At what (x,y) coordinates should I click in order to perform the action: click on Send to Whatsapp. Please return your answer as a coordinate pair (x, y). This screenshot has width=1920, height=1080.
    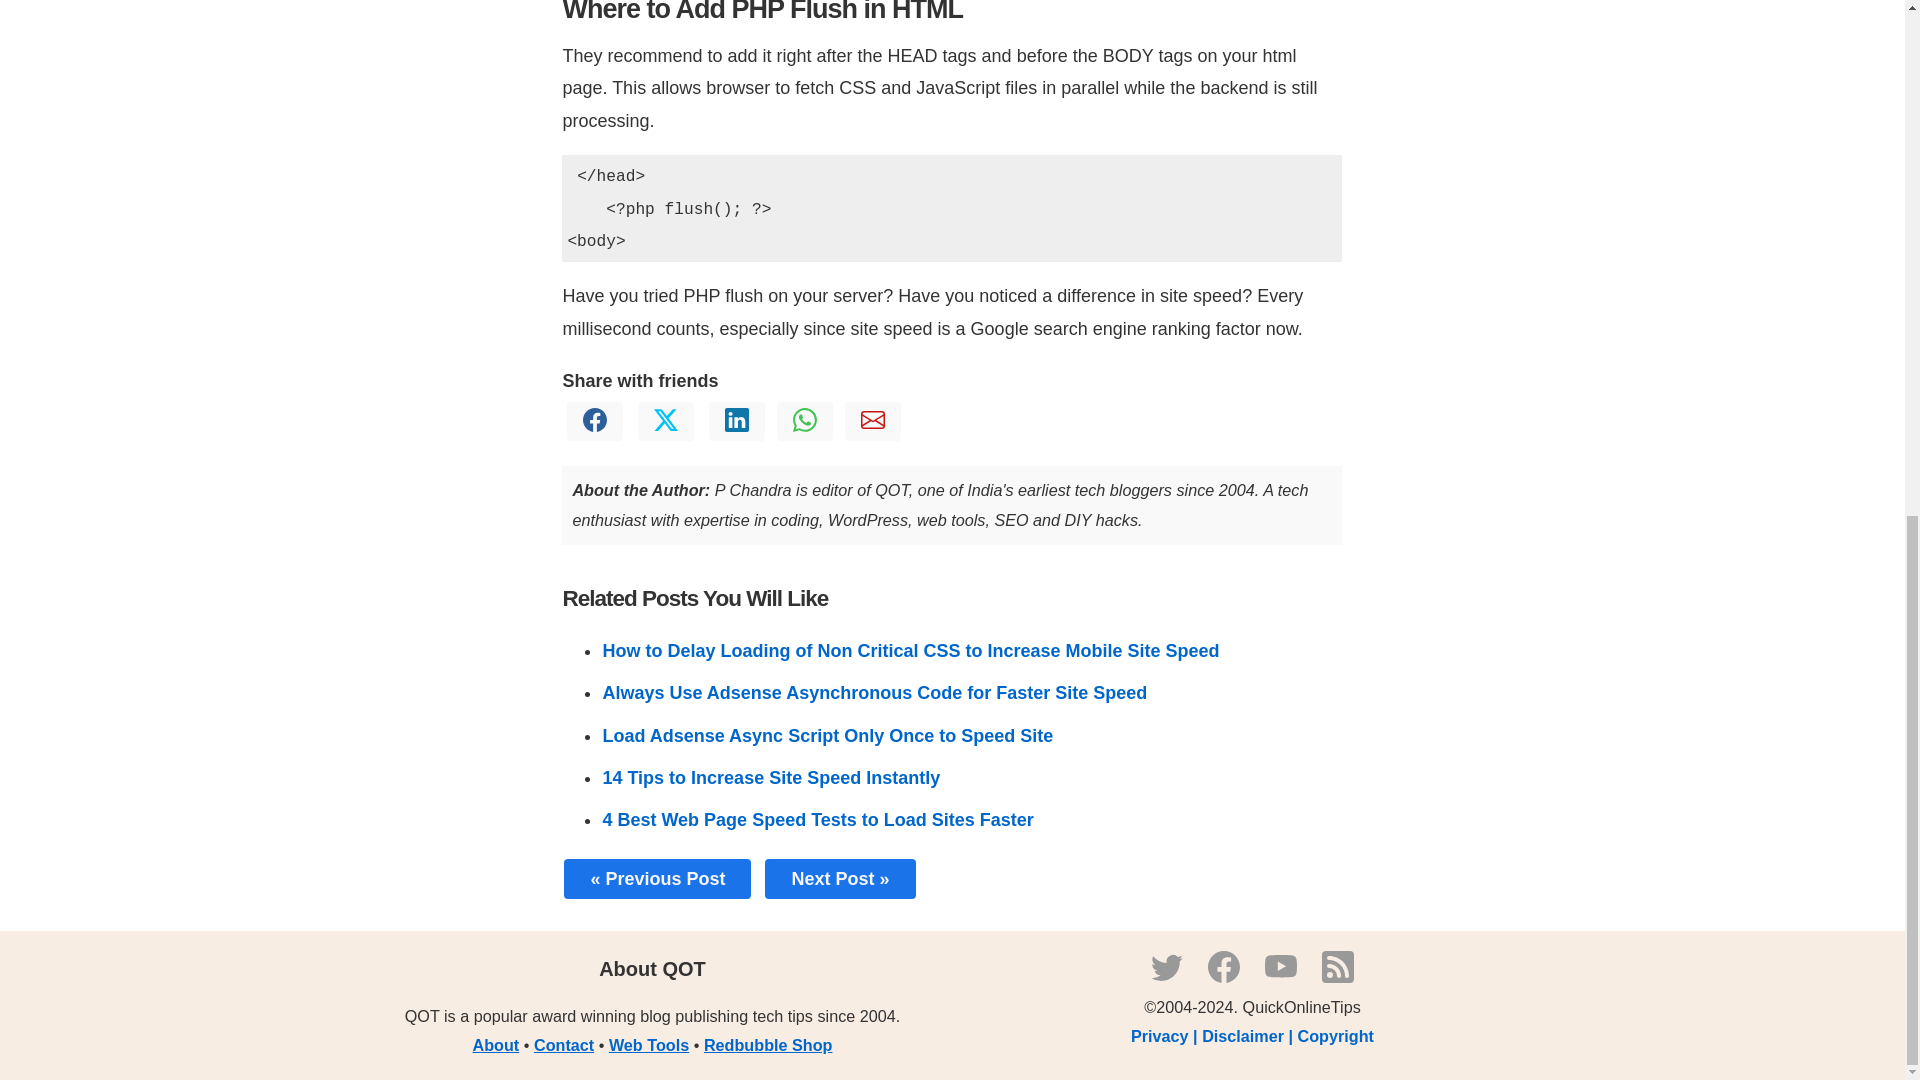
    Looking at the image, I should click on (805, 426).